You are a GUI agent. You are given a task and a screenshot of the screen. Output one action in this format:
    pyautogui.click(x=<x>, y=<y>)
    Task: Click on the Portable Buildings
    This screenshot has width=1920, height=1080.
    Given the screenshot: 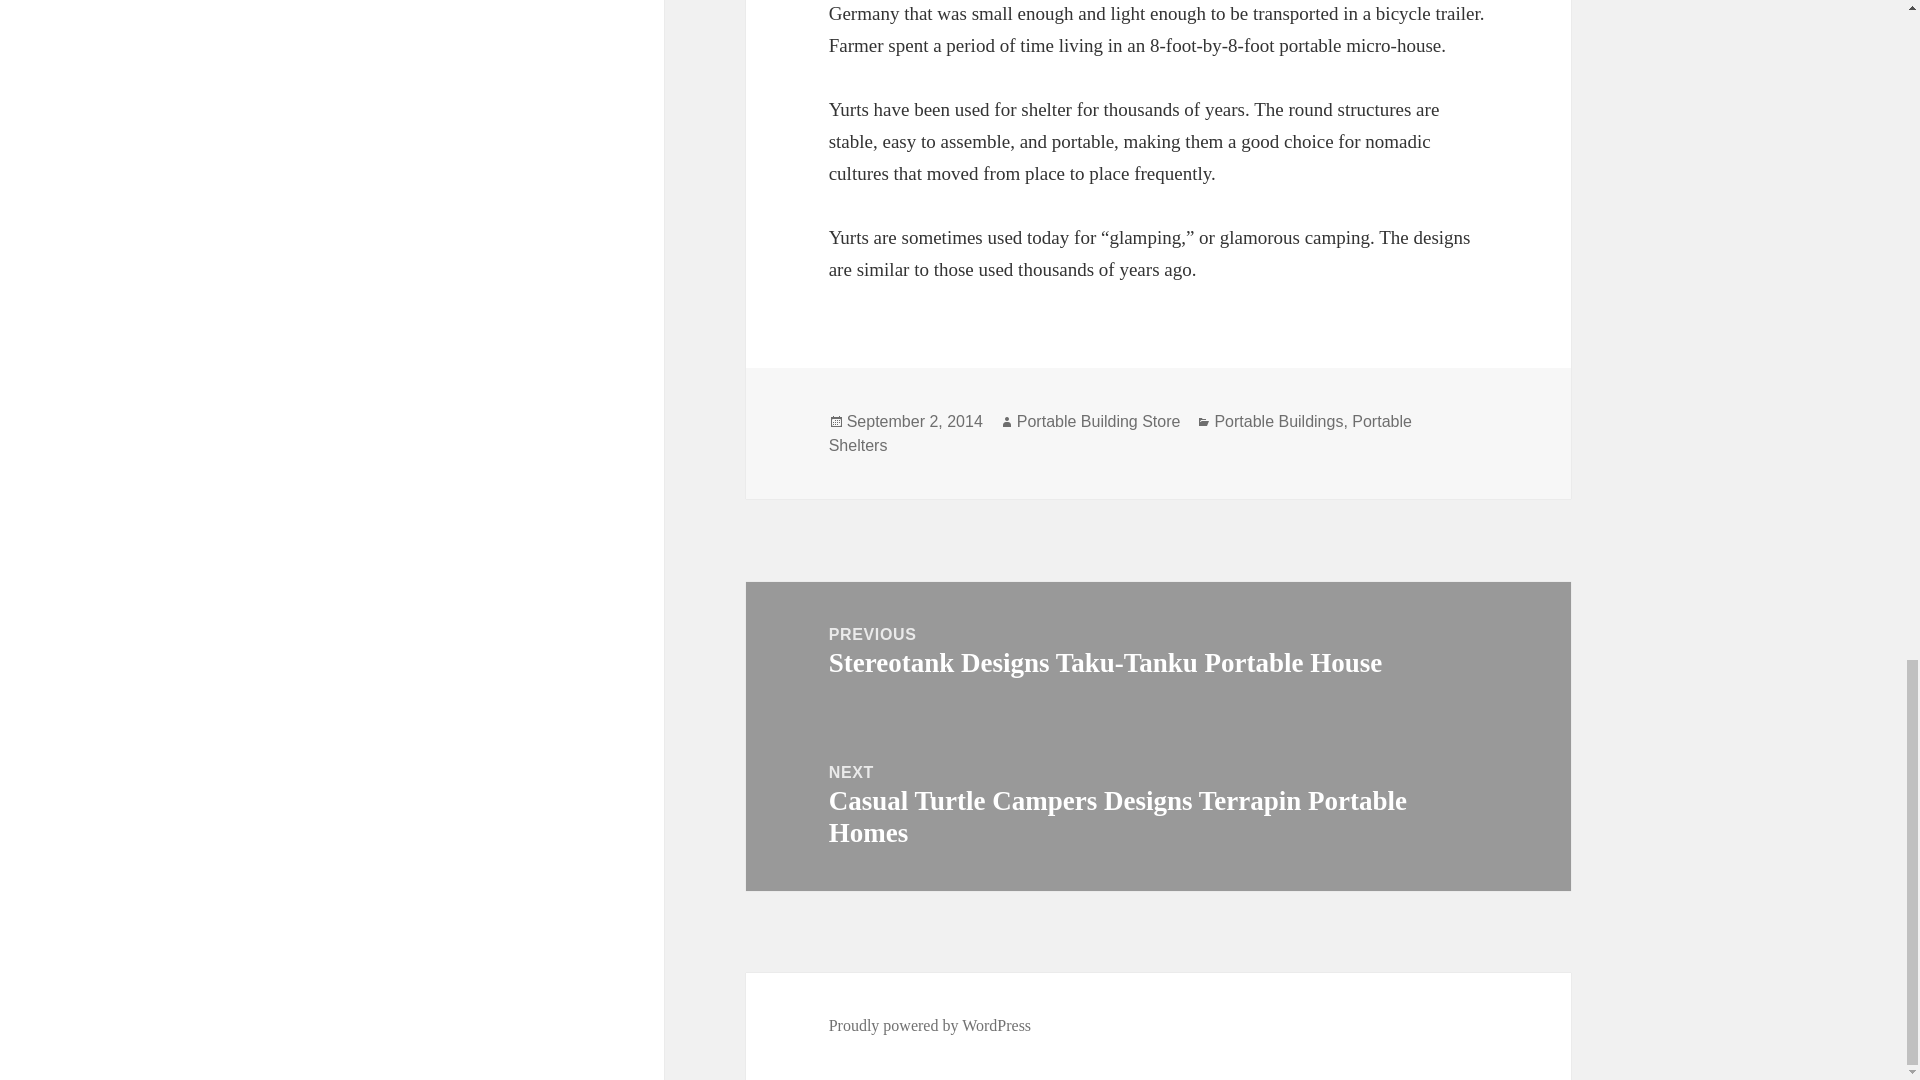 What is the action you would take?
    pyautogui.click(x=1278, y=421)
    